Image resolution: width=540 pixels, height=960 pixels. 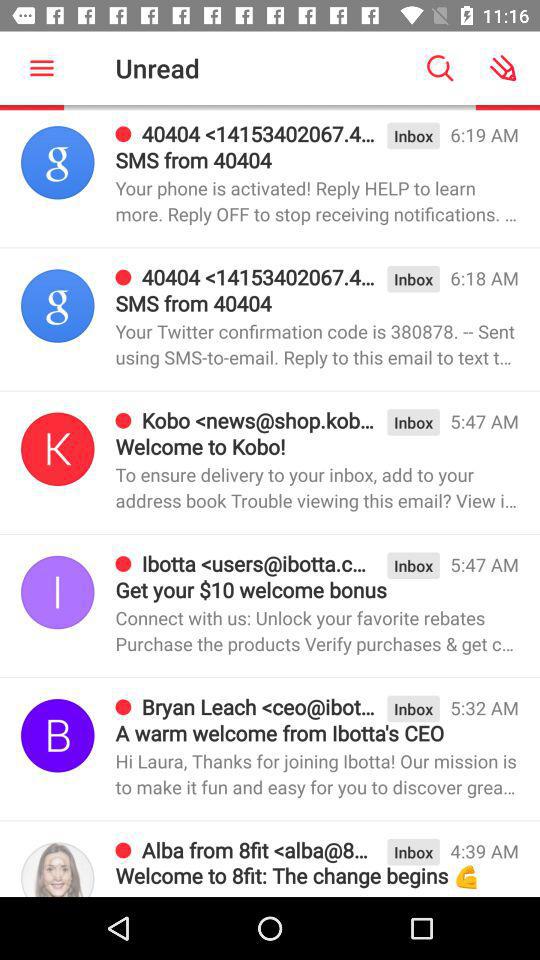 What do you see at coordinates (41, 68) in the screenshot?
I see `click on menu button at top left corner of the page` at bounding box center [41, 68].